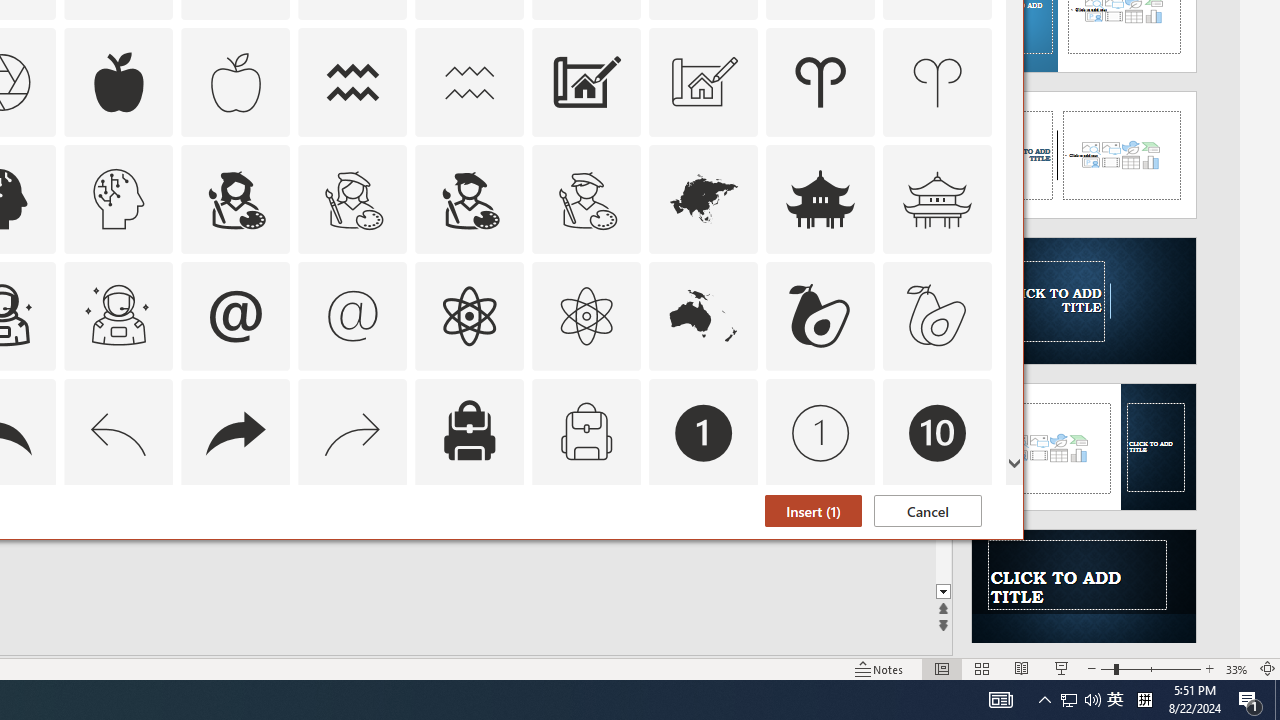  Describe the element at coordinates (586, 82) in the screenshot. I see `AutomationID: Icons_Architecture` at that location.